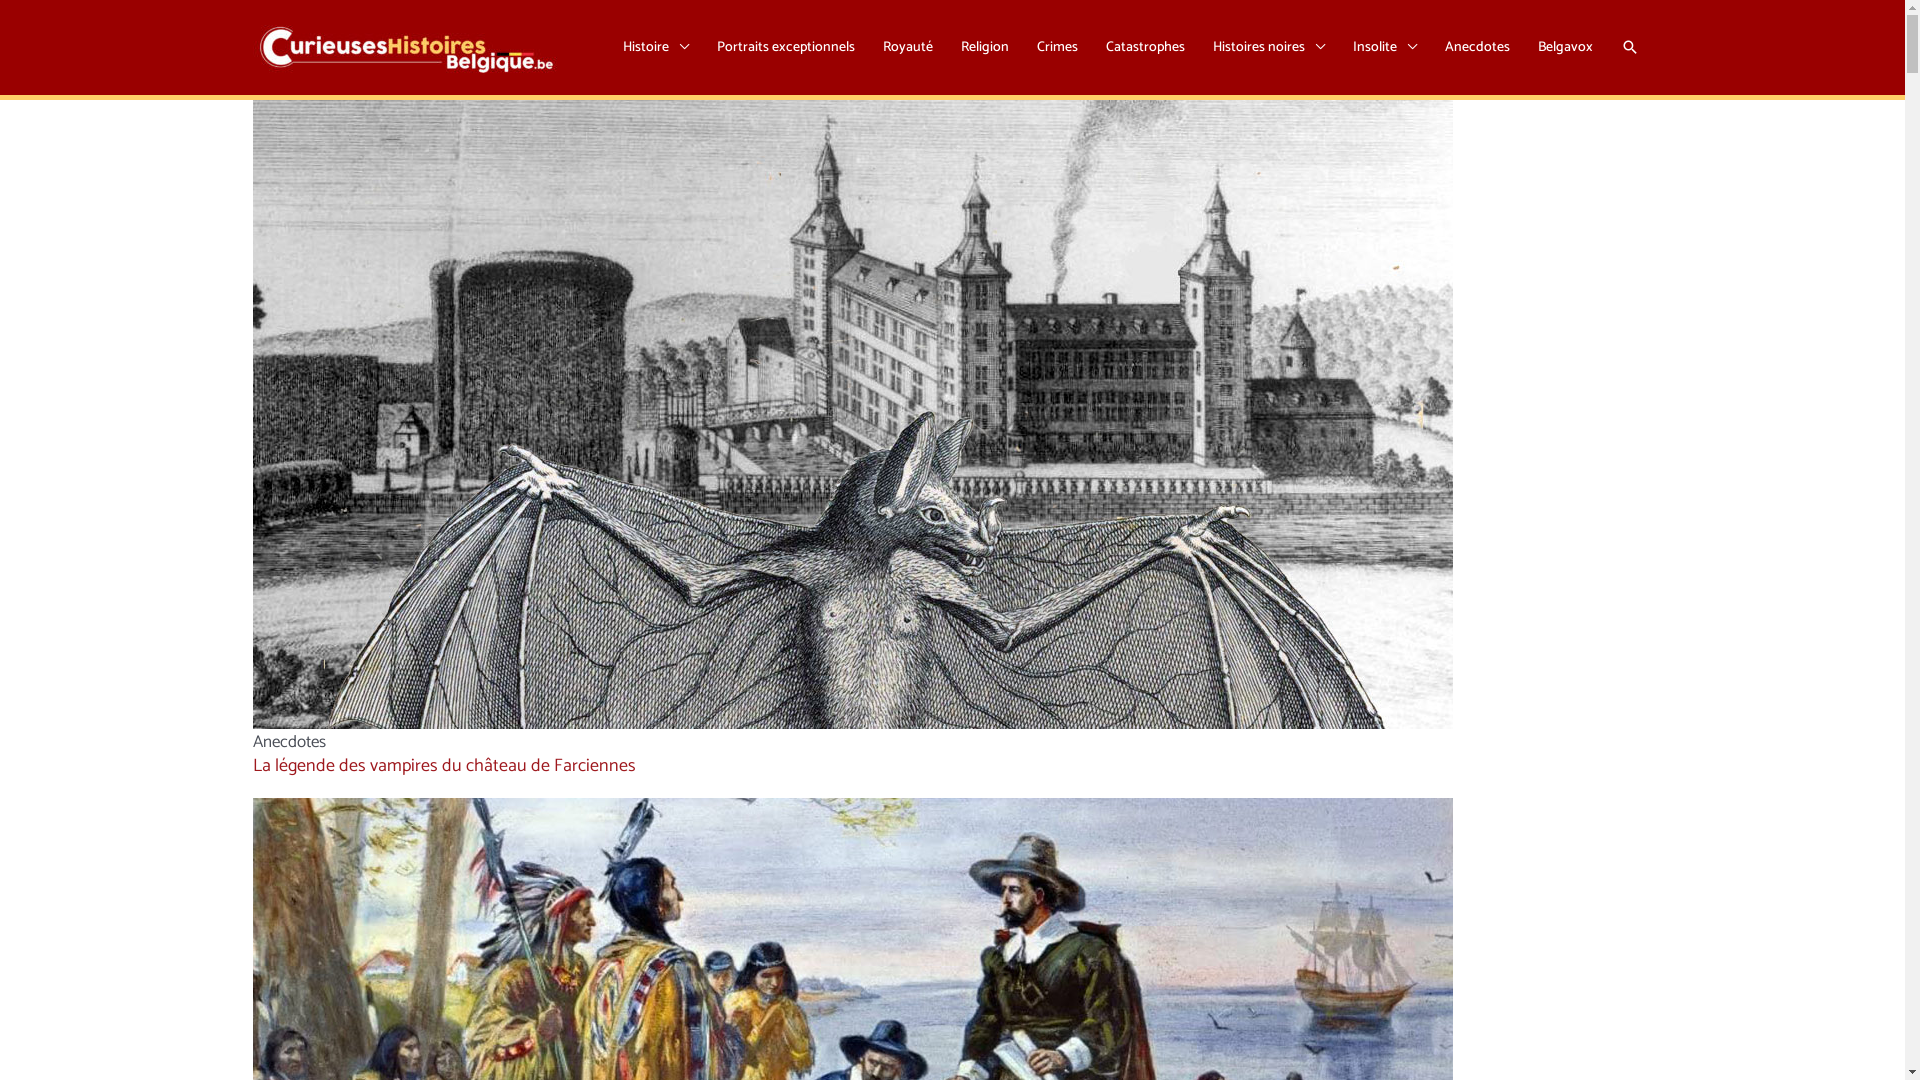 This screenshot has height=1080, width=1920. Describe the element at coordinates (1056, 48) in the screenshot. I see `Crimes` at that location.